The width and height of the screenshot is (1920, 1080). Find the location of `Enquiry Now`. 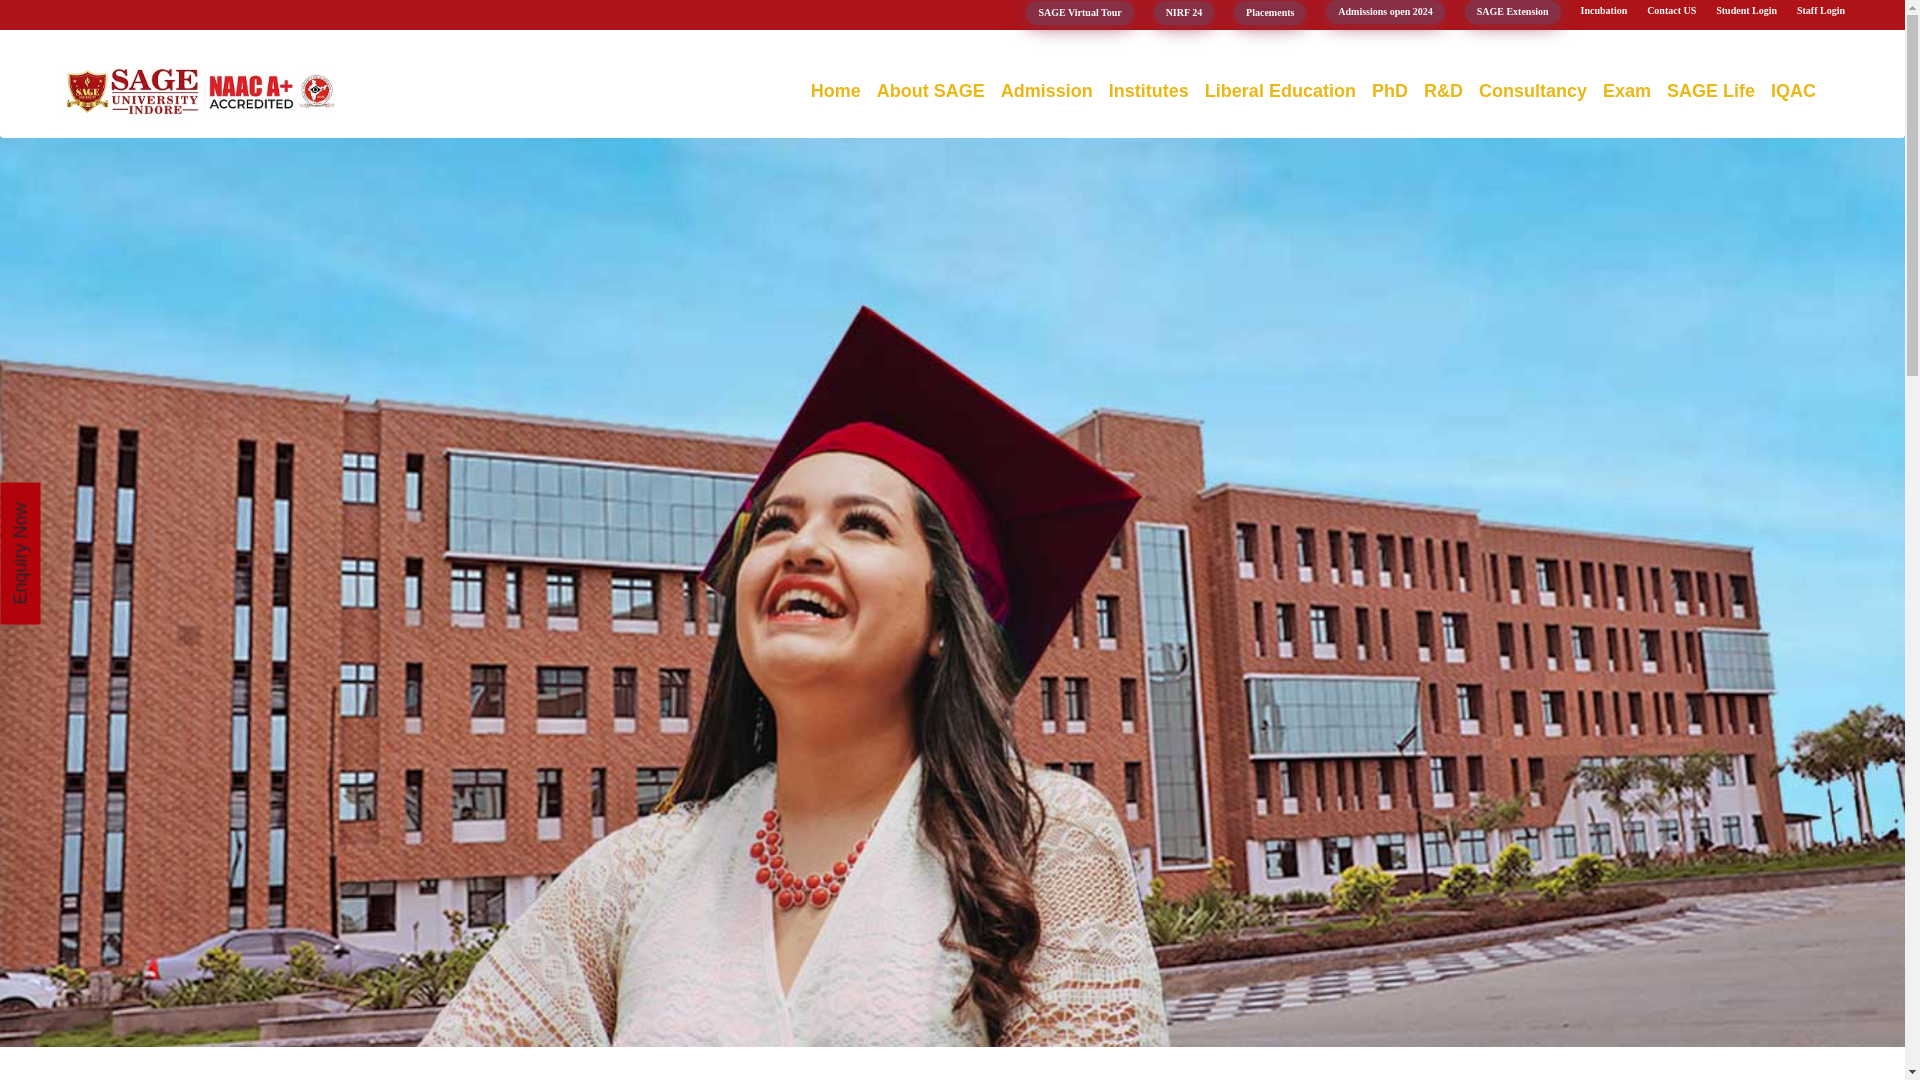

Enquiry Now is located at coordinates (72, 501).